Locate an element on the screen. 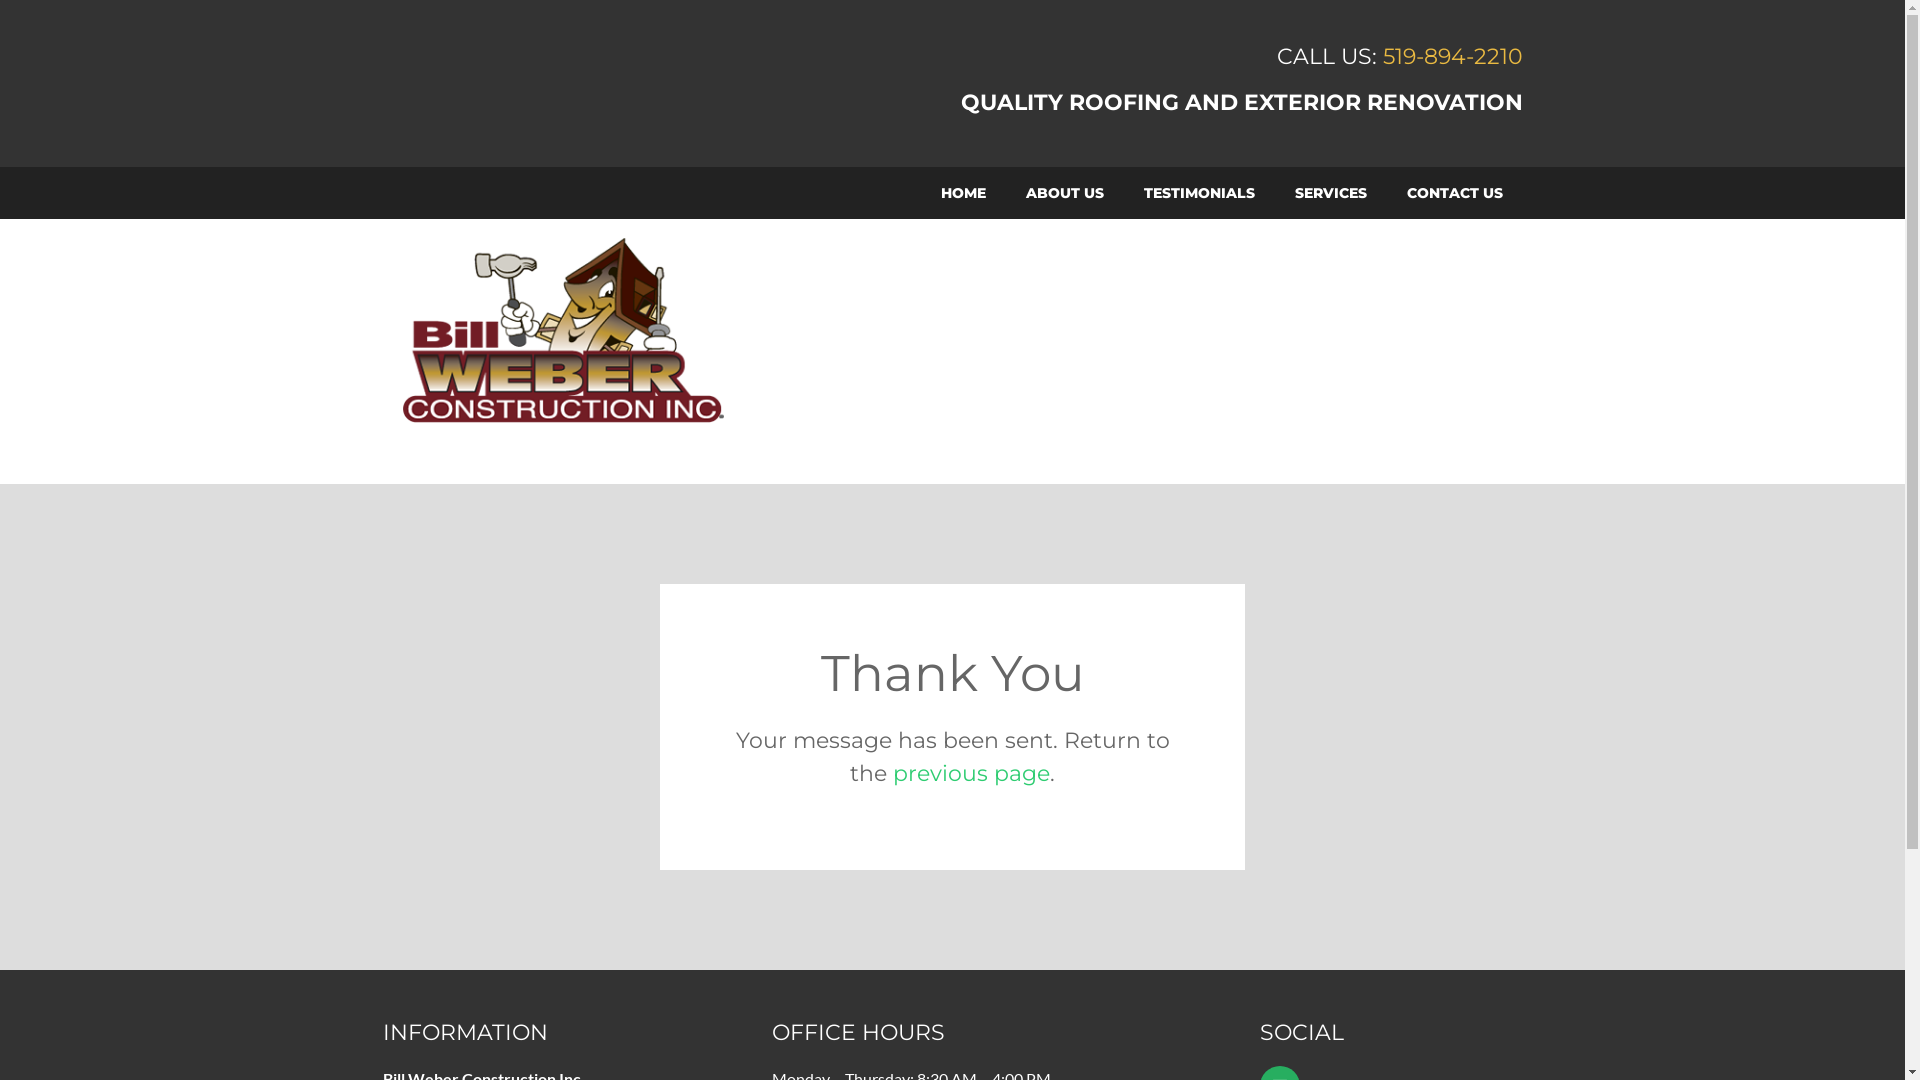 This screenshot has height=1080, width=1920. Skip to content is located at coordinates (68, 12).